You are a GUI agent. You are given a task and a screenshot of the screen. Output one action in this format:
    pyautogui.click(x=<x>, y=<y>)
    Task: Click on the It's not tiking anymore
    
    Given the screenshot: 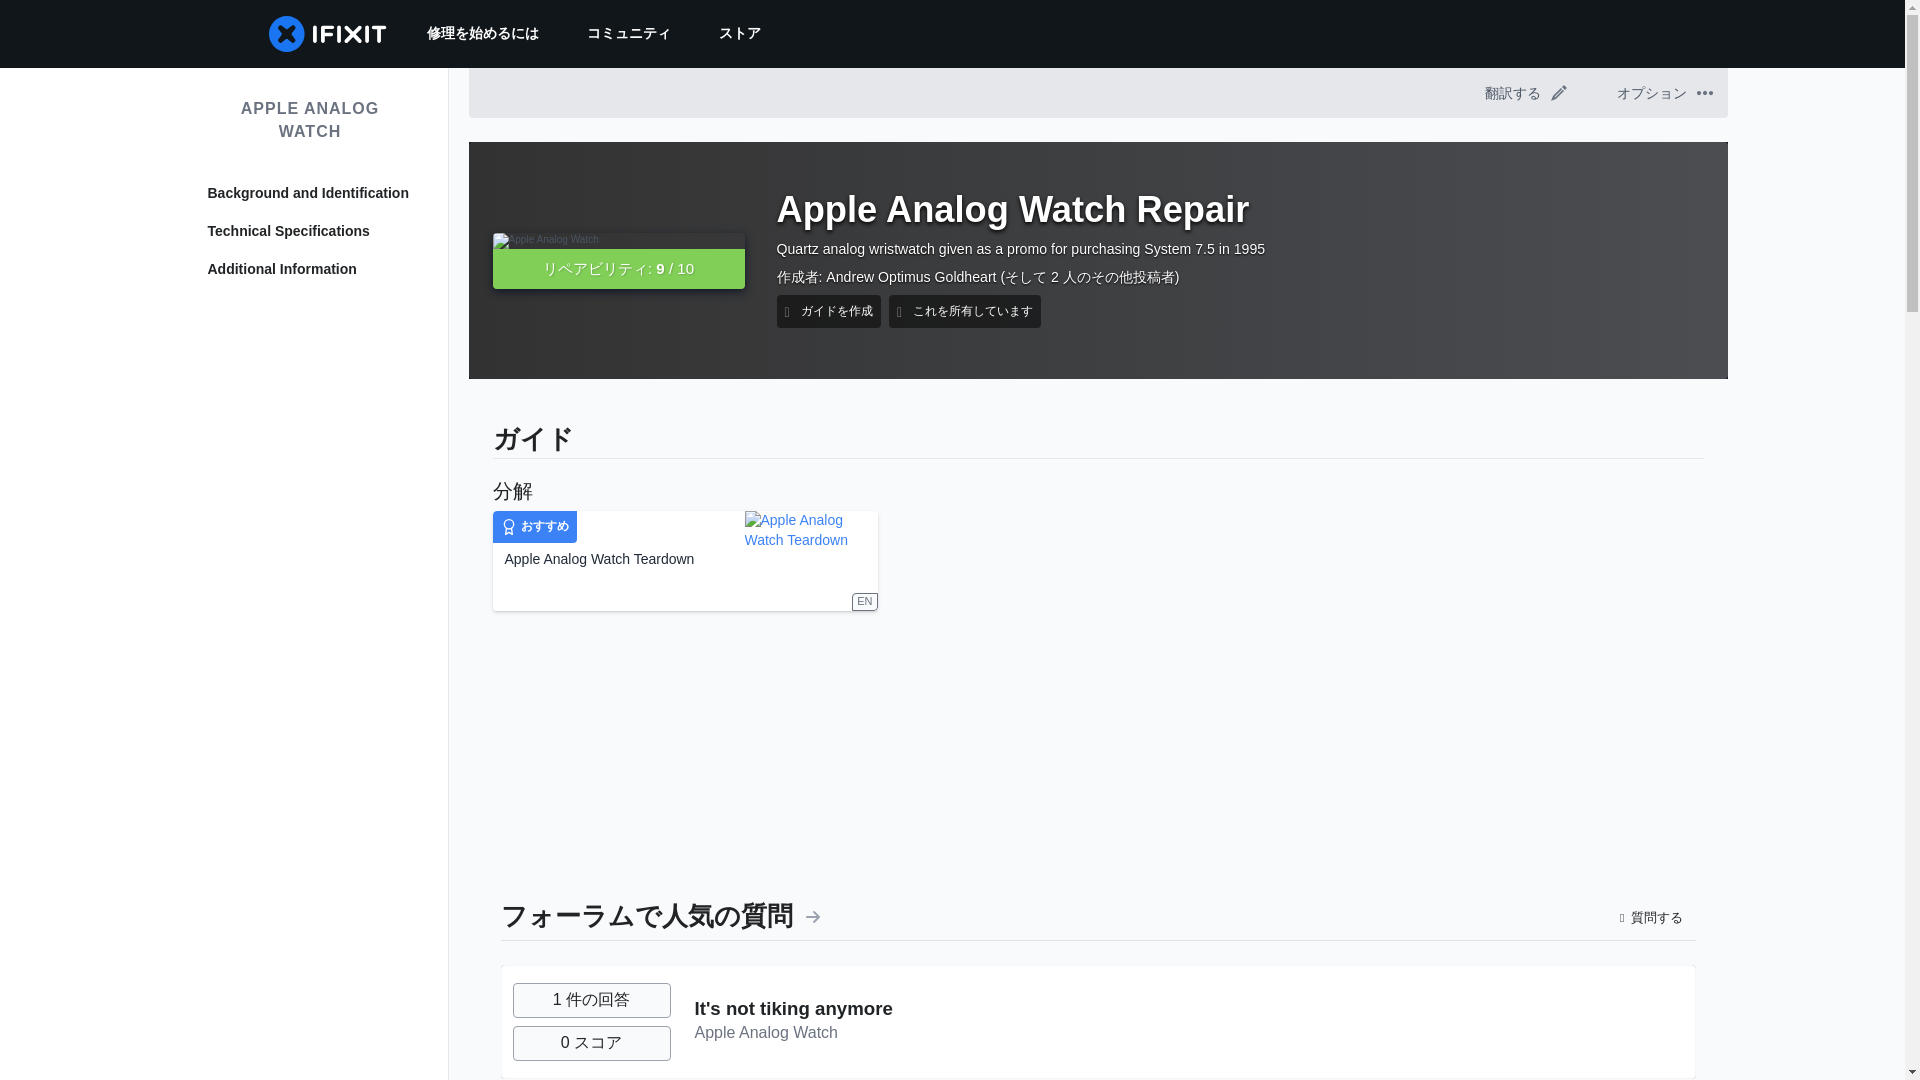 What is the action you would take?
    pyautogui.click(x=792, y=1048)
    